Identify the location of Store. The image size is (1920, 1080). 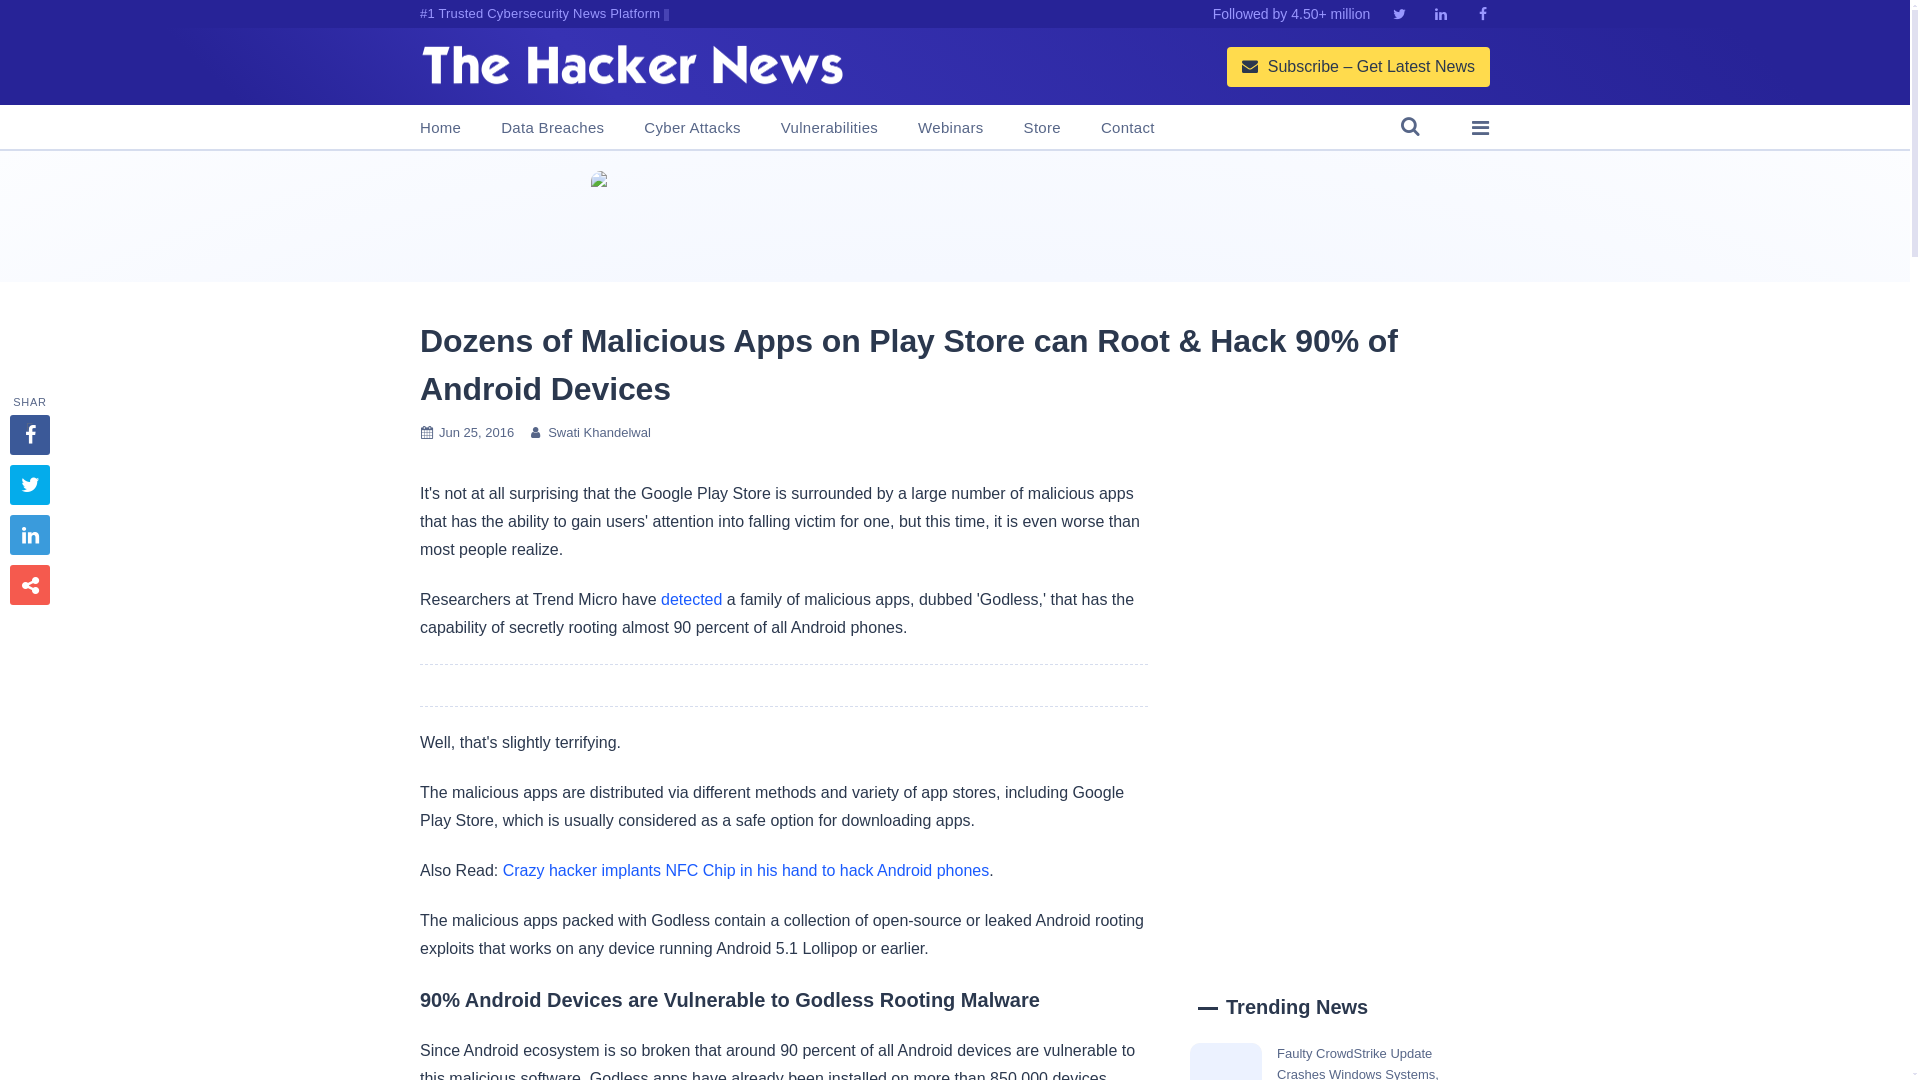
(1042, 128).